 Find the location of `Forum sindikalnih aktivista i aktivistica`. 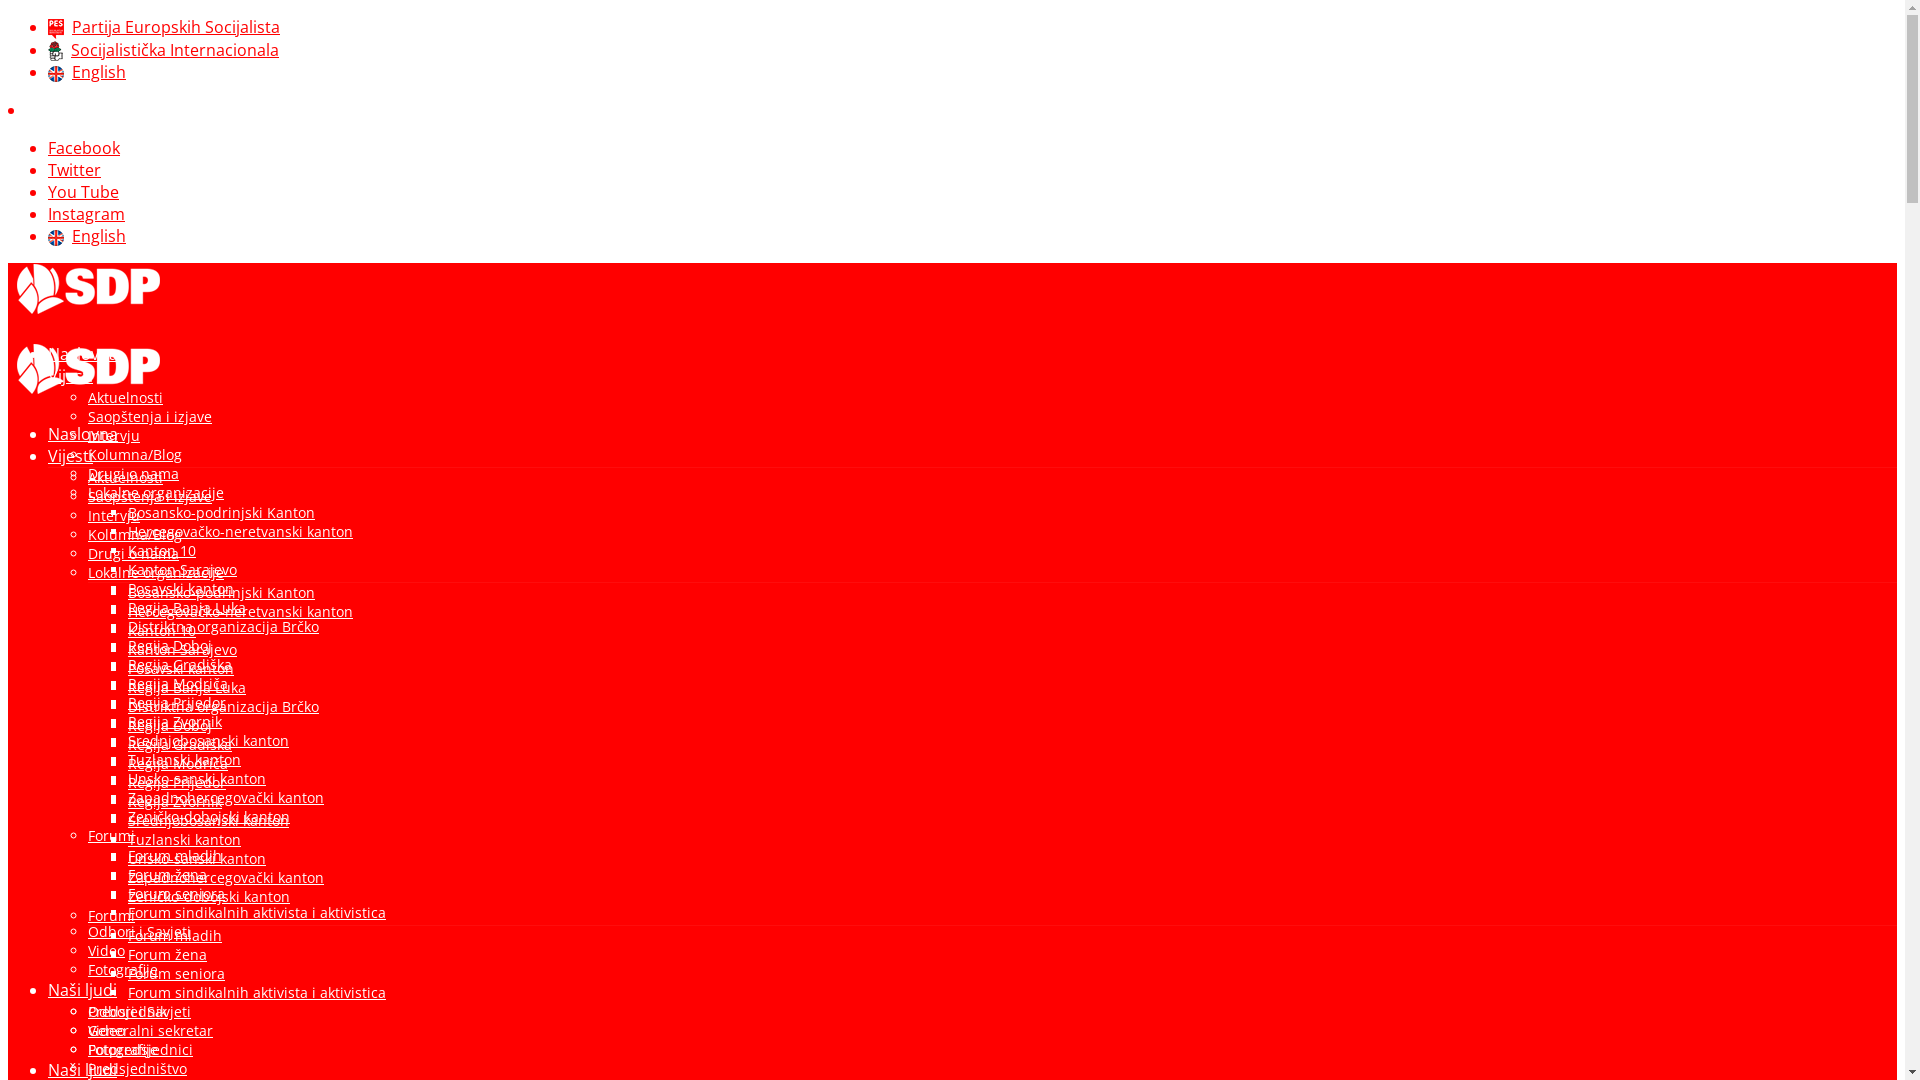

Forum sindikalnih aktivista i aktivistica is located at coordinates (257, 992).